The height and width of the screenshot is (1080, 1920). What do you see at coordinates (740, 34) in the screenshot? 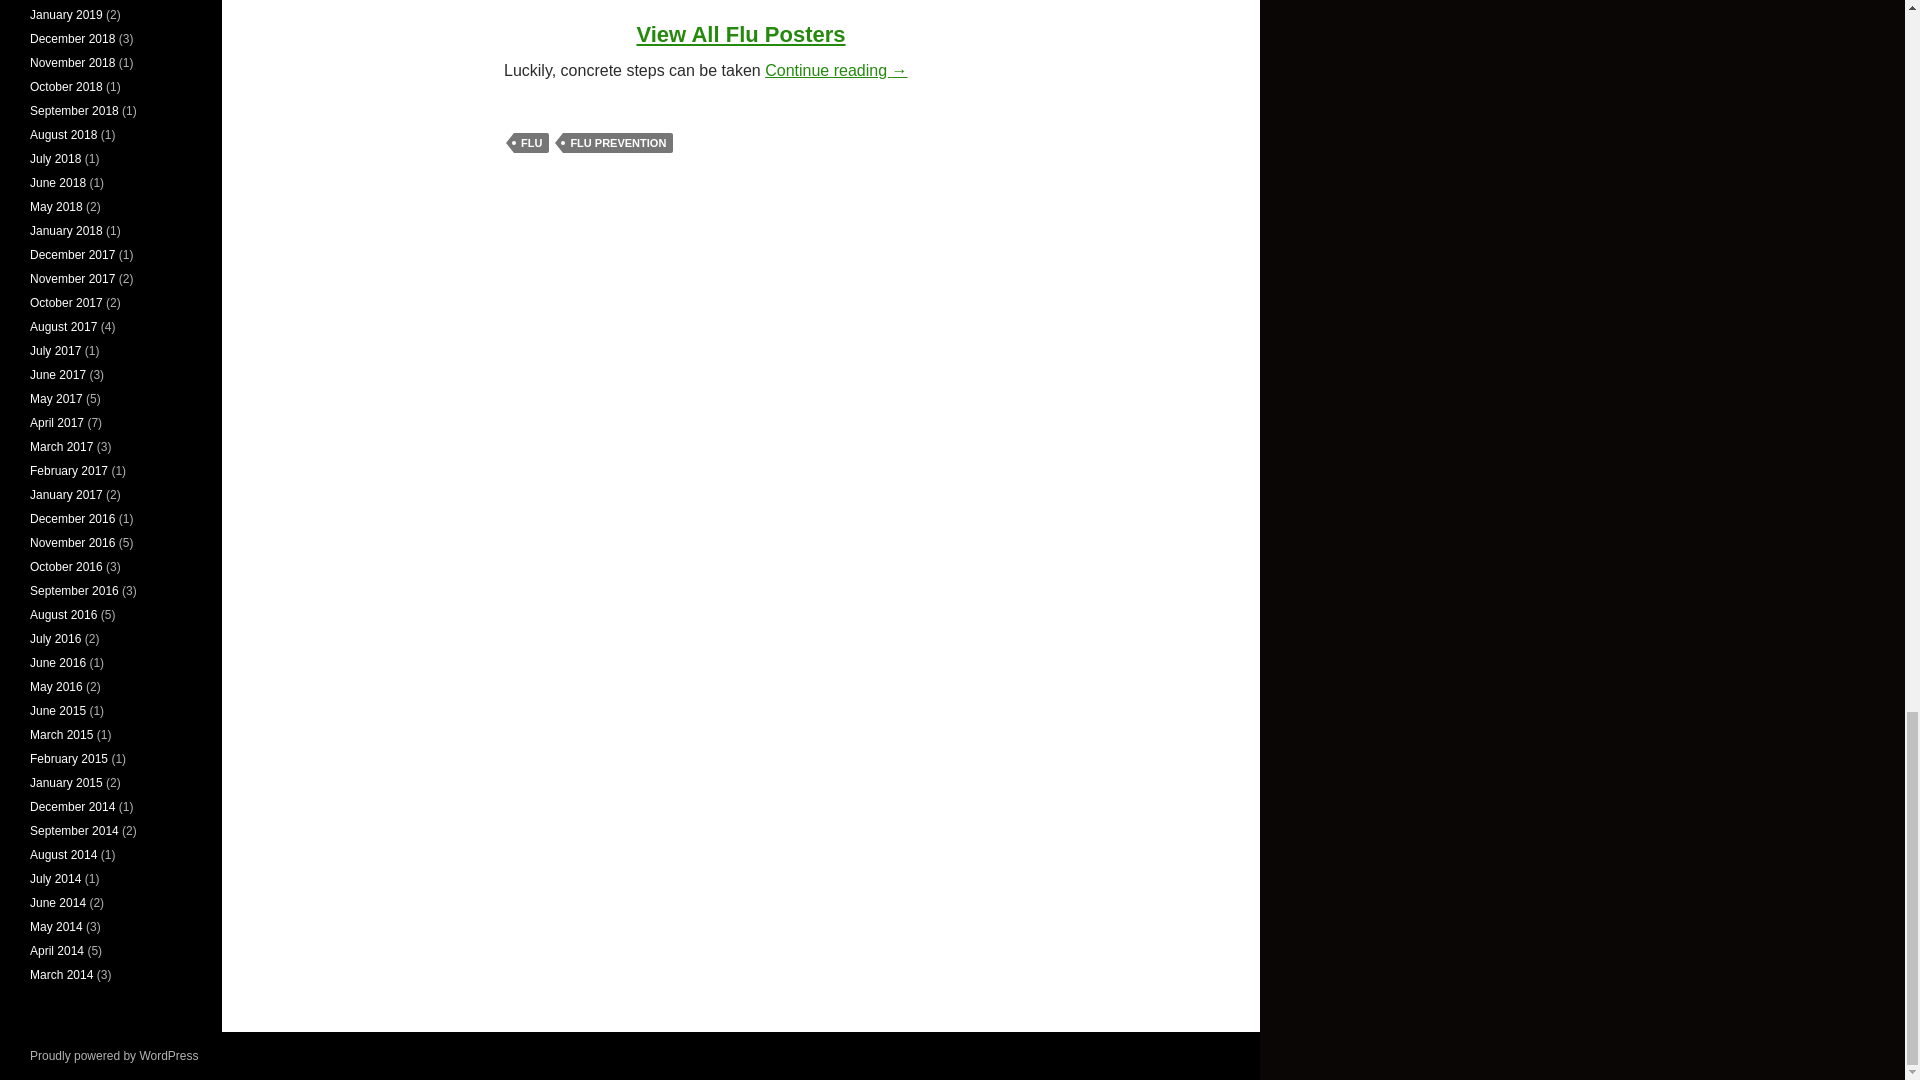
I see `View All Flu Posters` at bounding box center [740, 34].